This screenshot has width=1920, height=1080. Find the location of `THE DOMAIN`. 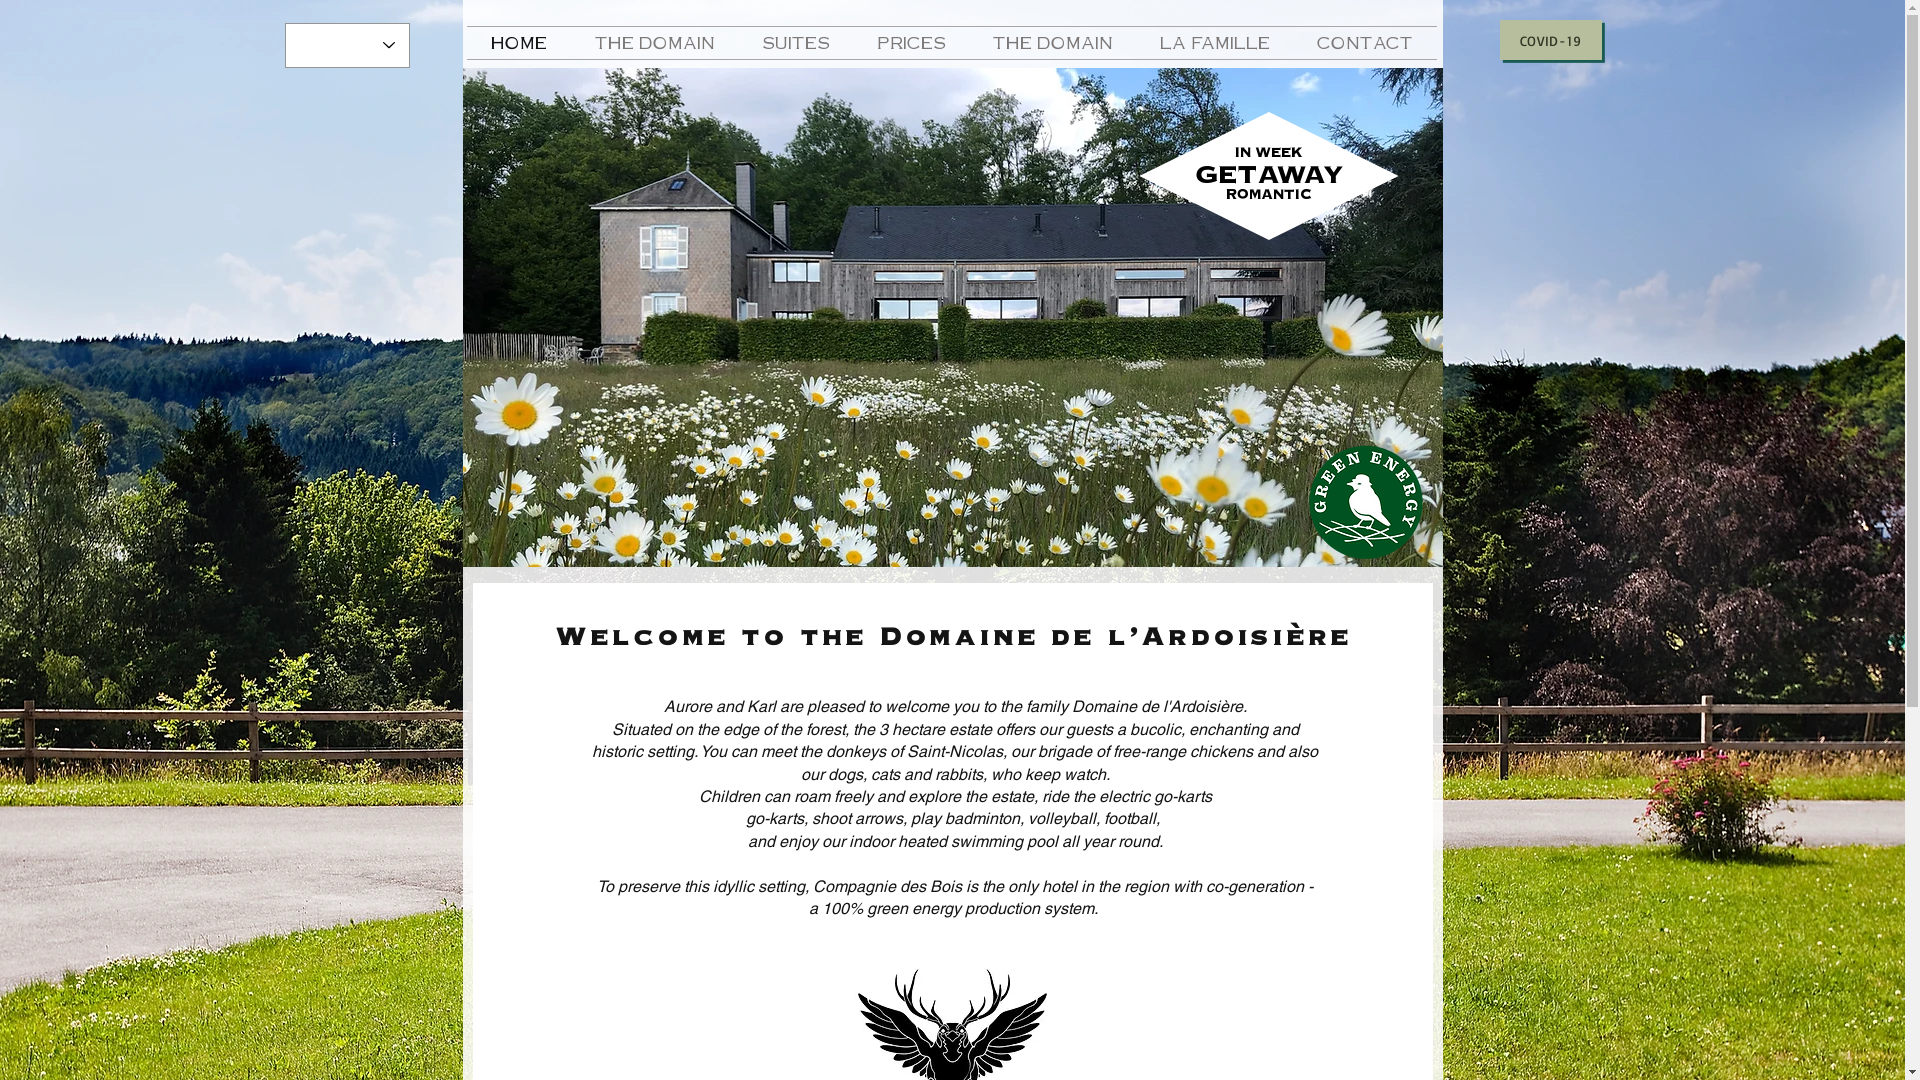

THE DOMAIN is located at coordinates (1054, 43).